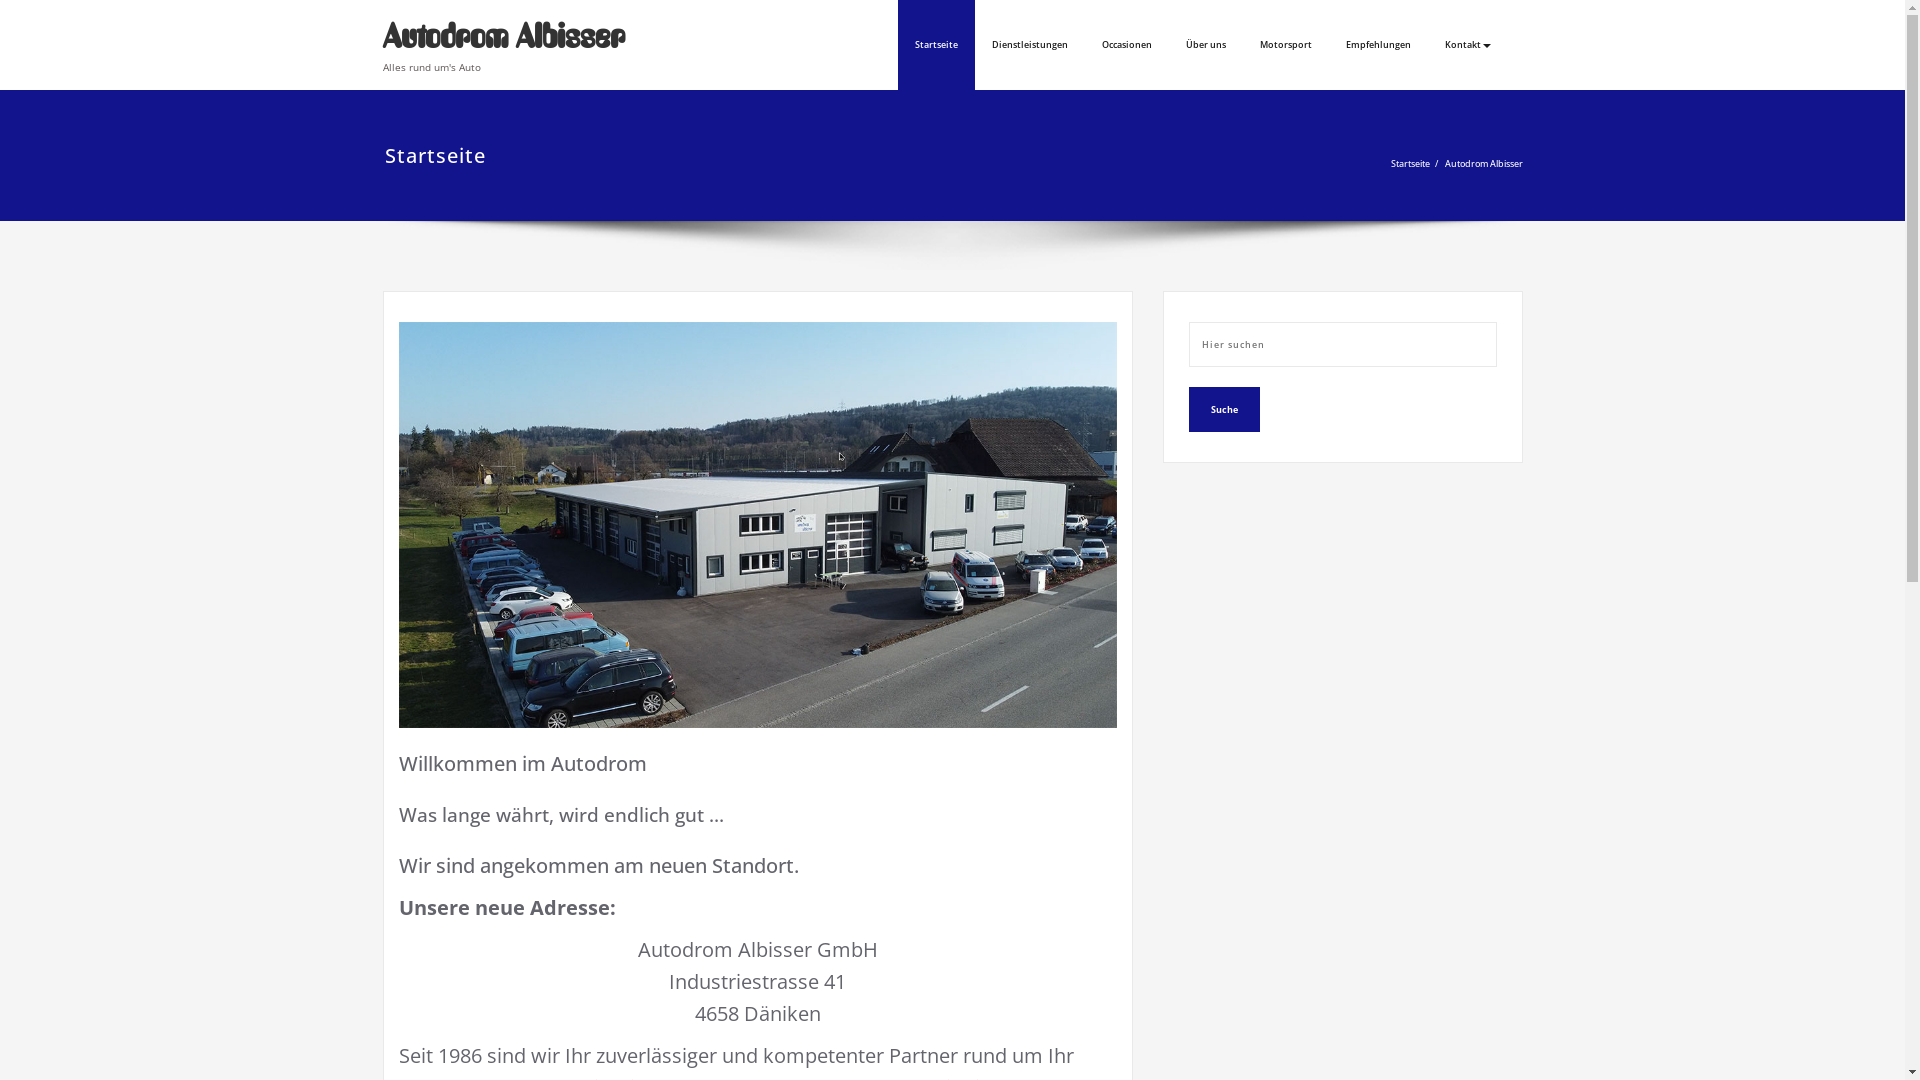  What do you see at coordinates (0, 0) in the screenshot?
I see `Skip to content` at bounding box center [0, 0].